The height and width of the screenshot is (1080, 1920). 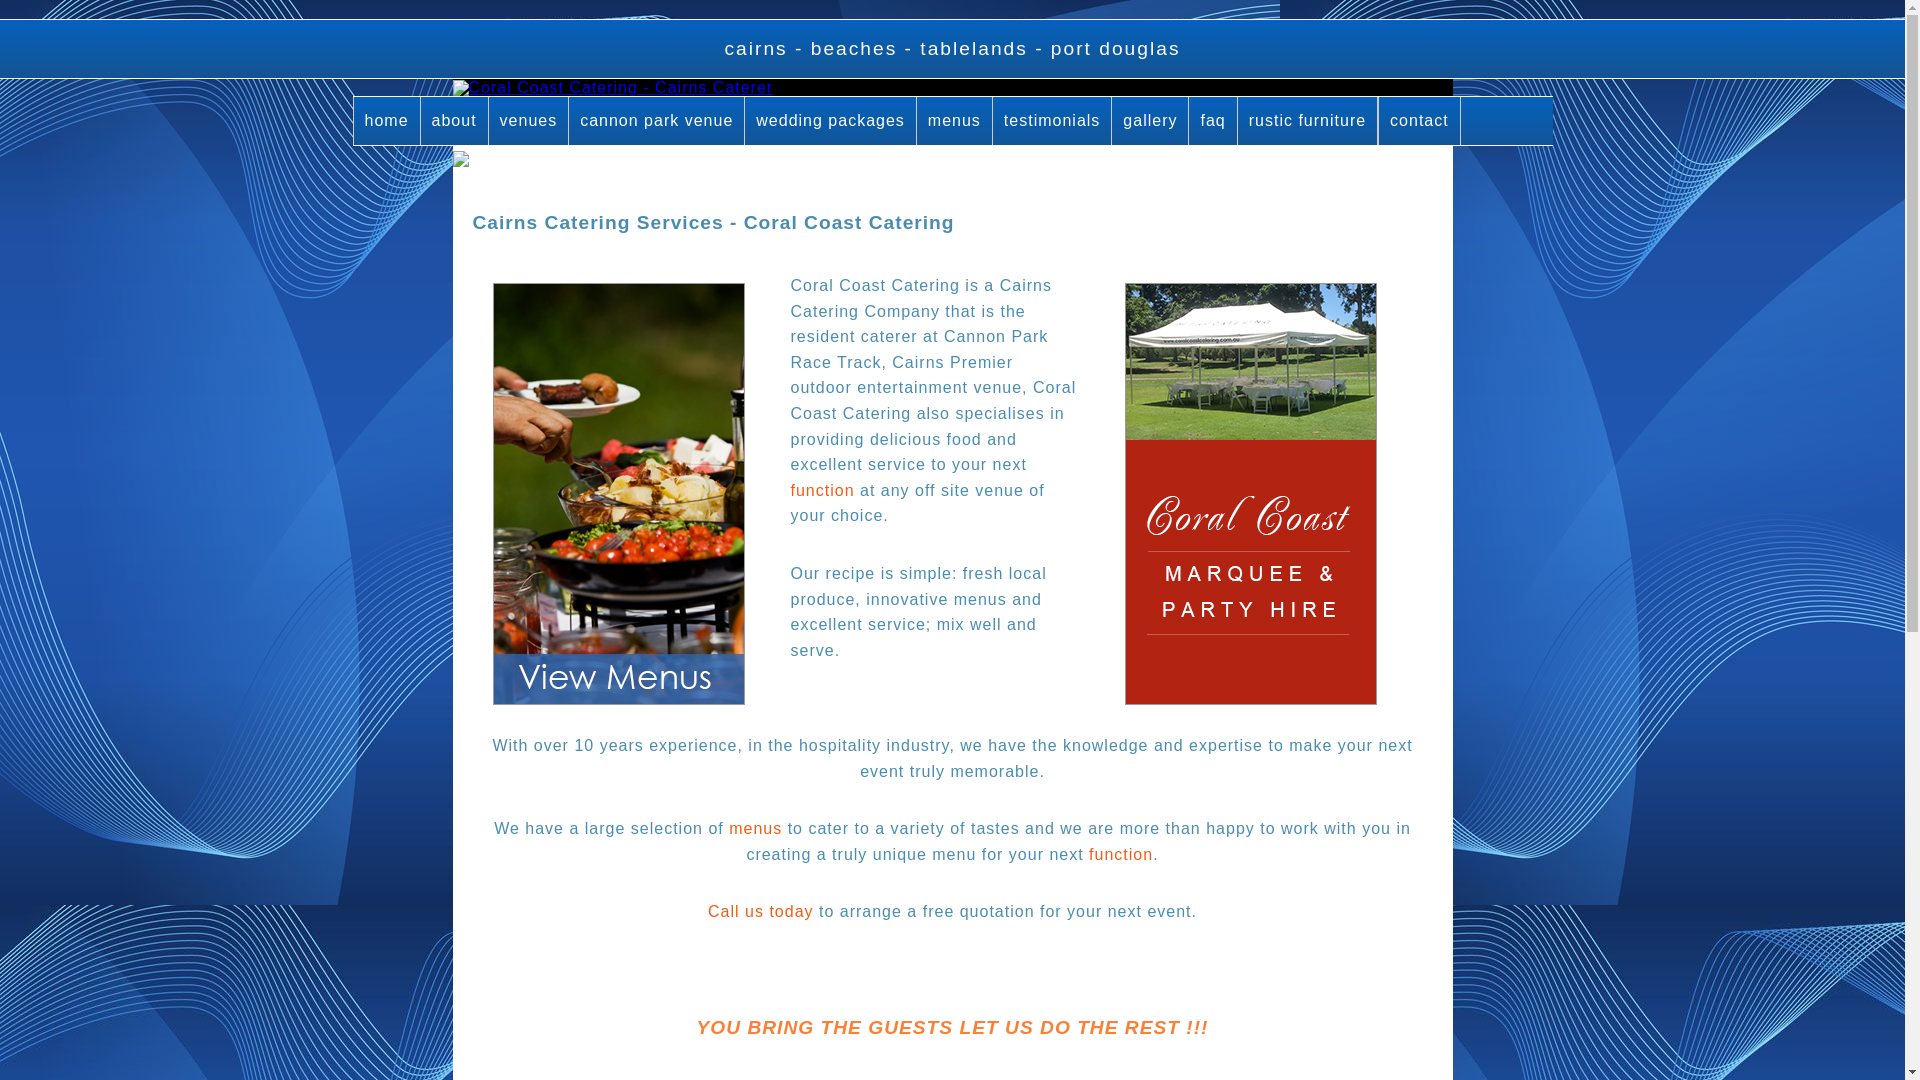 I want to click on wedding packages, so click(x=831, y=121).